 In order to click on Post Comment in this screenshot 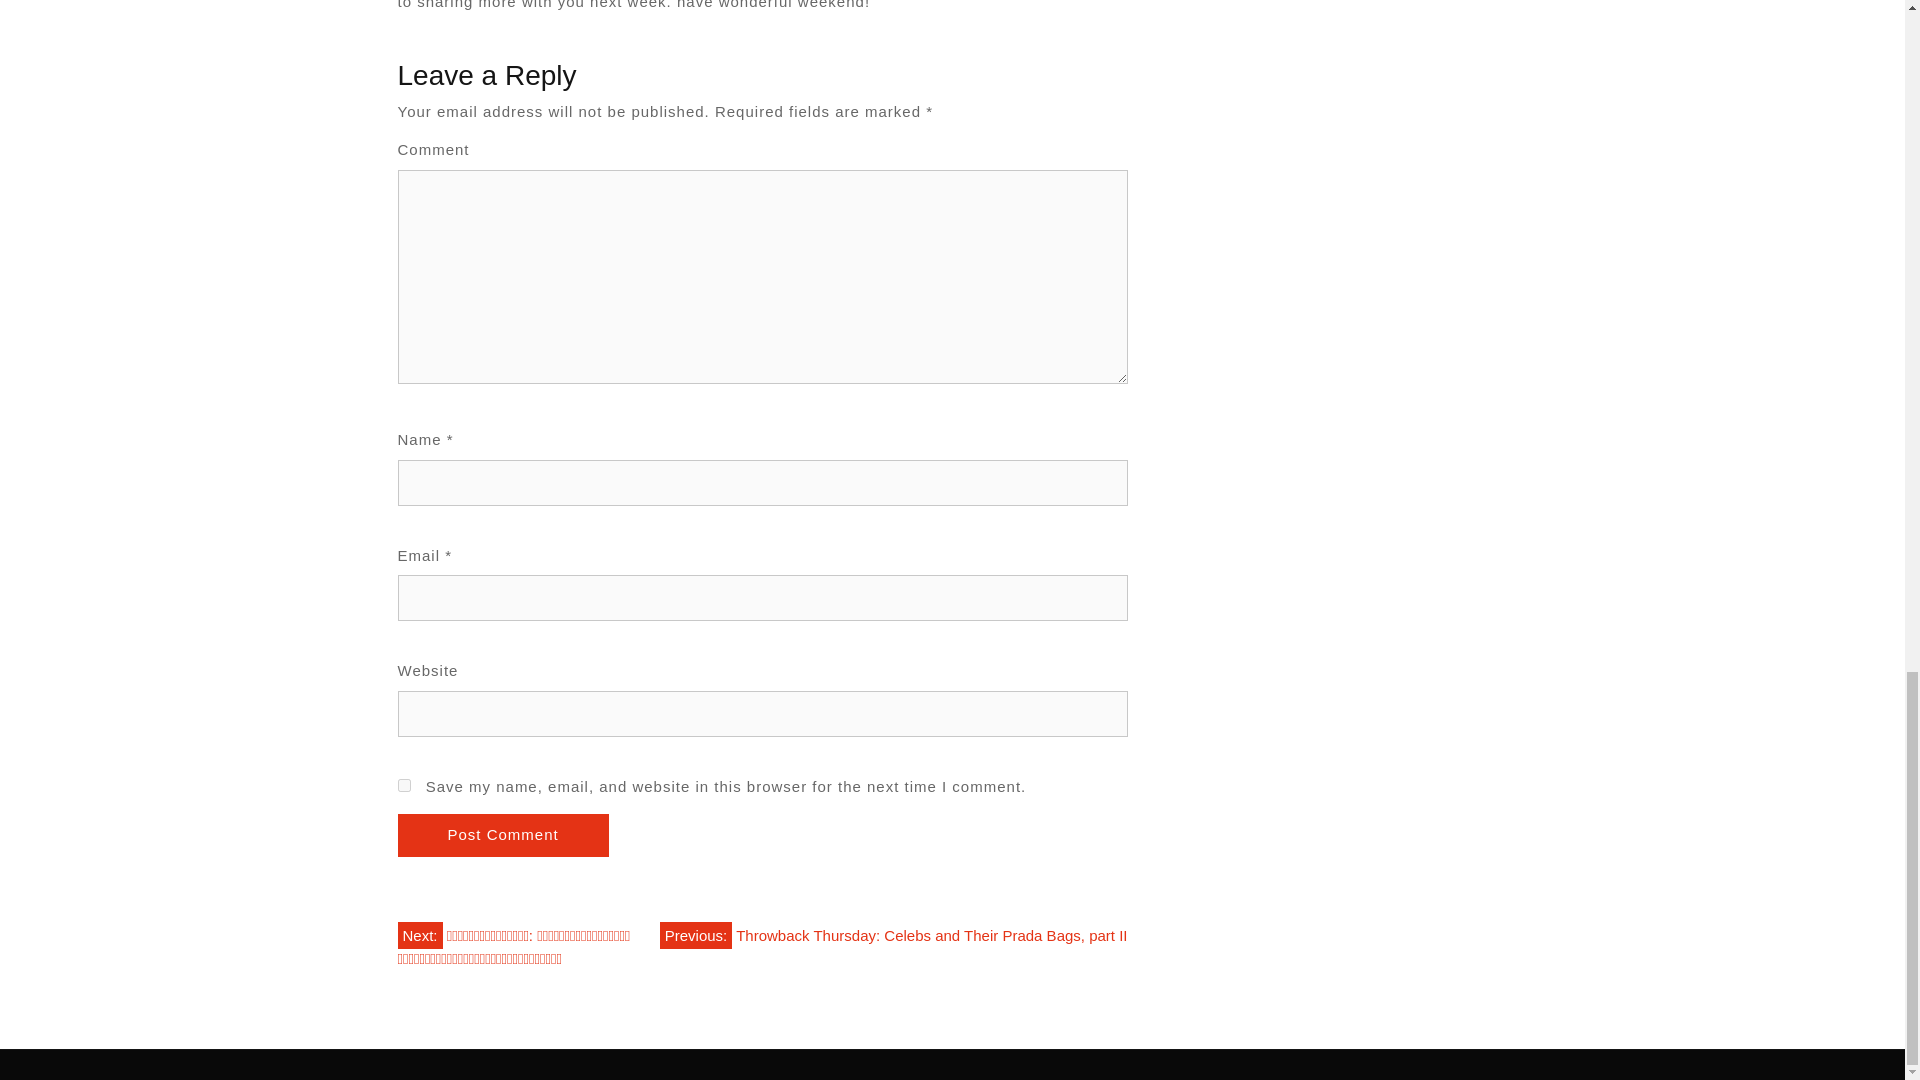, I will do `click(502, 836)`.